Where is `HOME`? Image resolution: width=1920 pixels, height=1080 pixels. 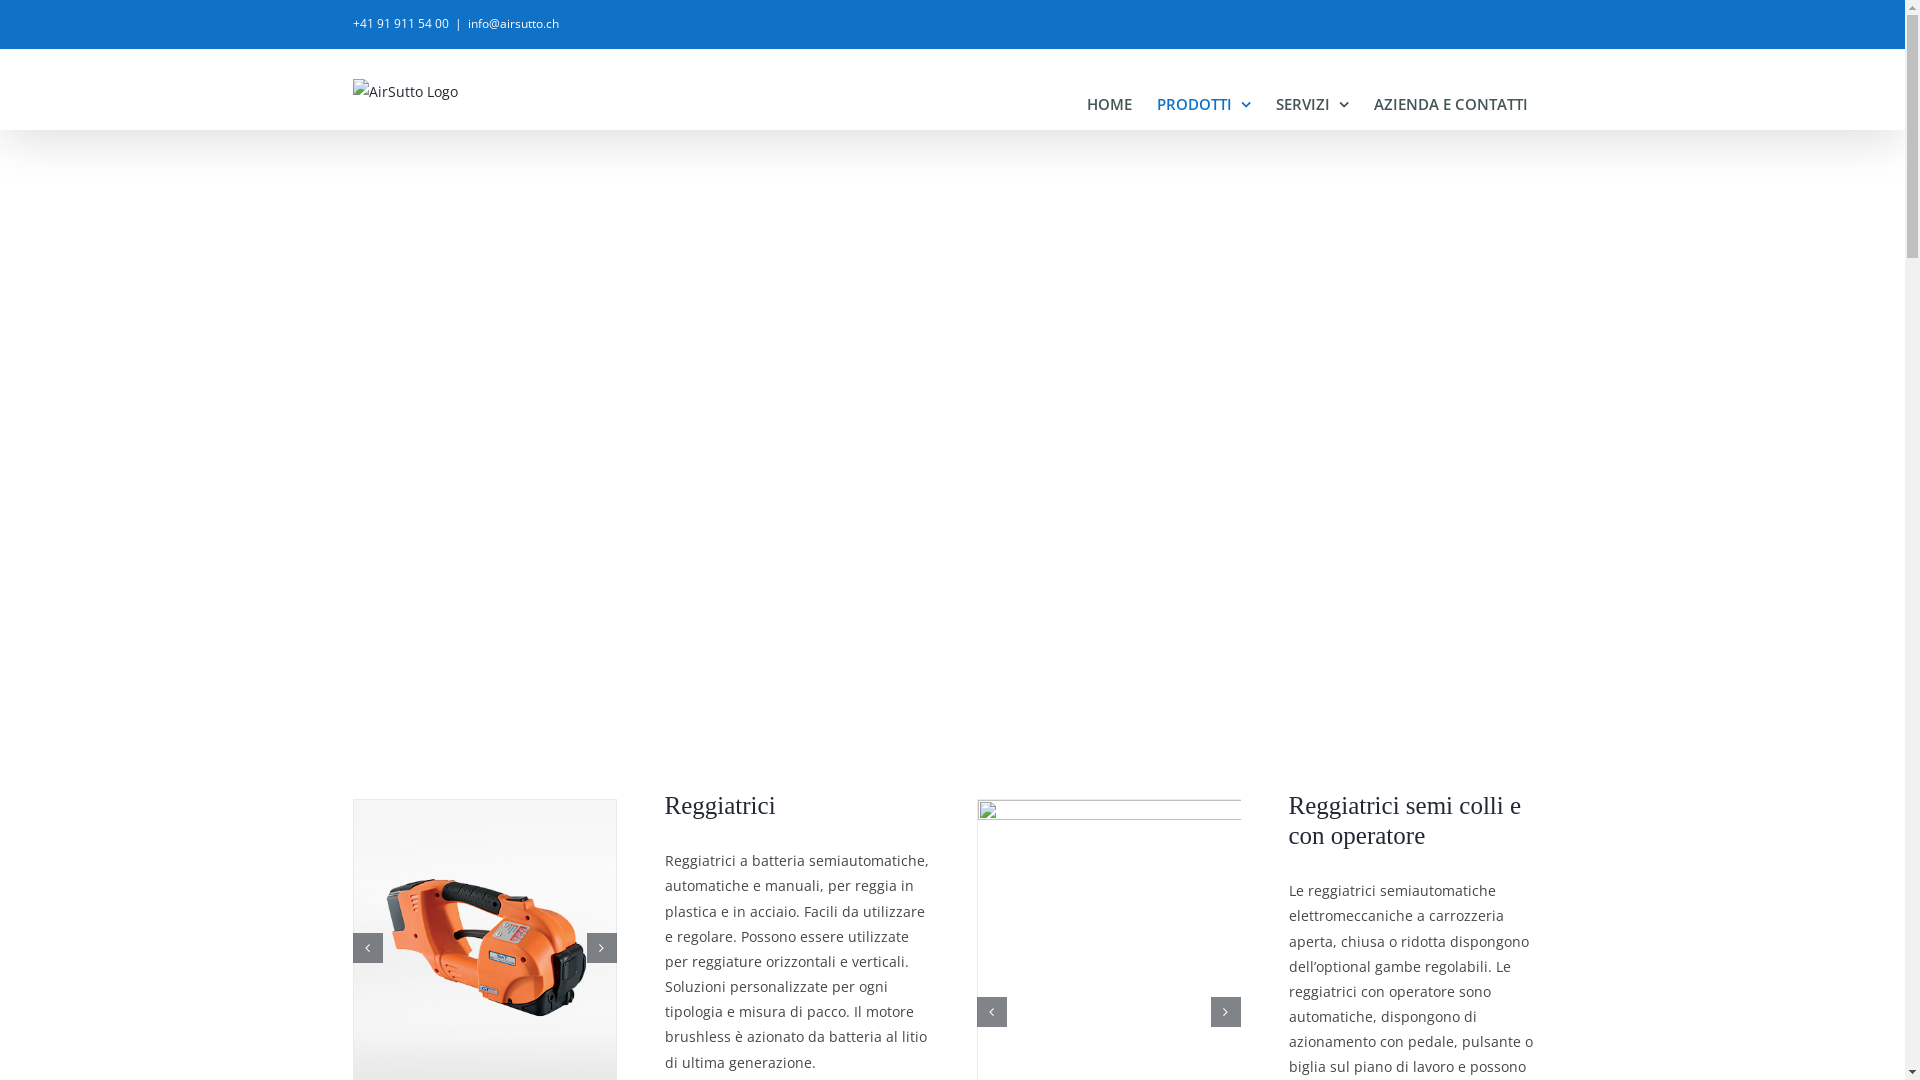
HOME is located at coordinates (1108, 104).